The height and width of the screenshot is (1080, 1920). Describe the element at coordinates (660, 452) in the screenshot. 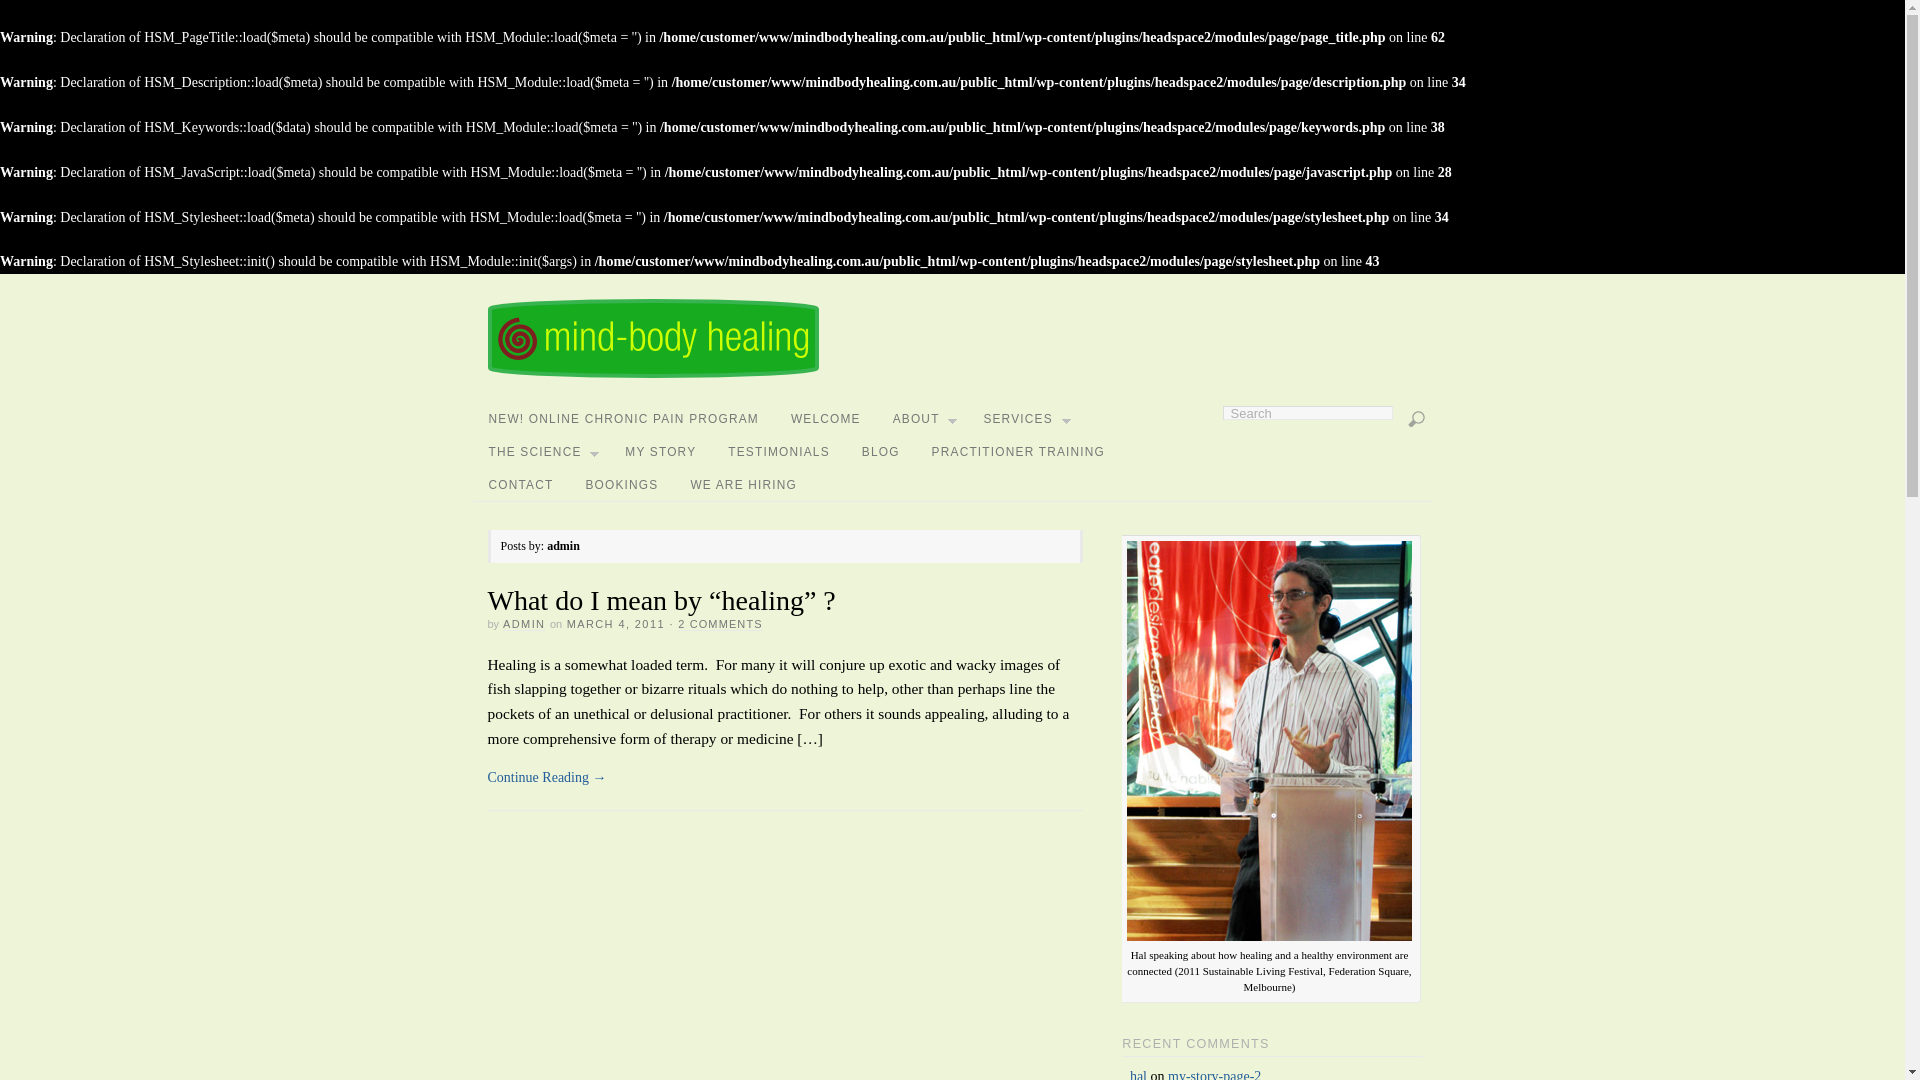

I see `MY STORY` at that location.